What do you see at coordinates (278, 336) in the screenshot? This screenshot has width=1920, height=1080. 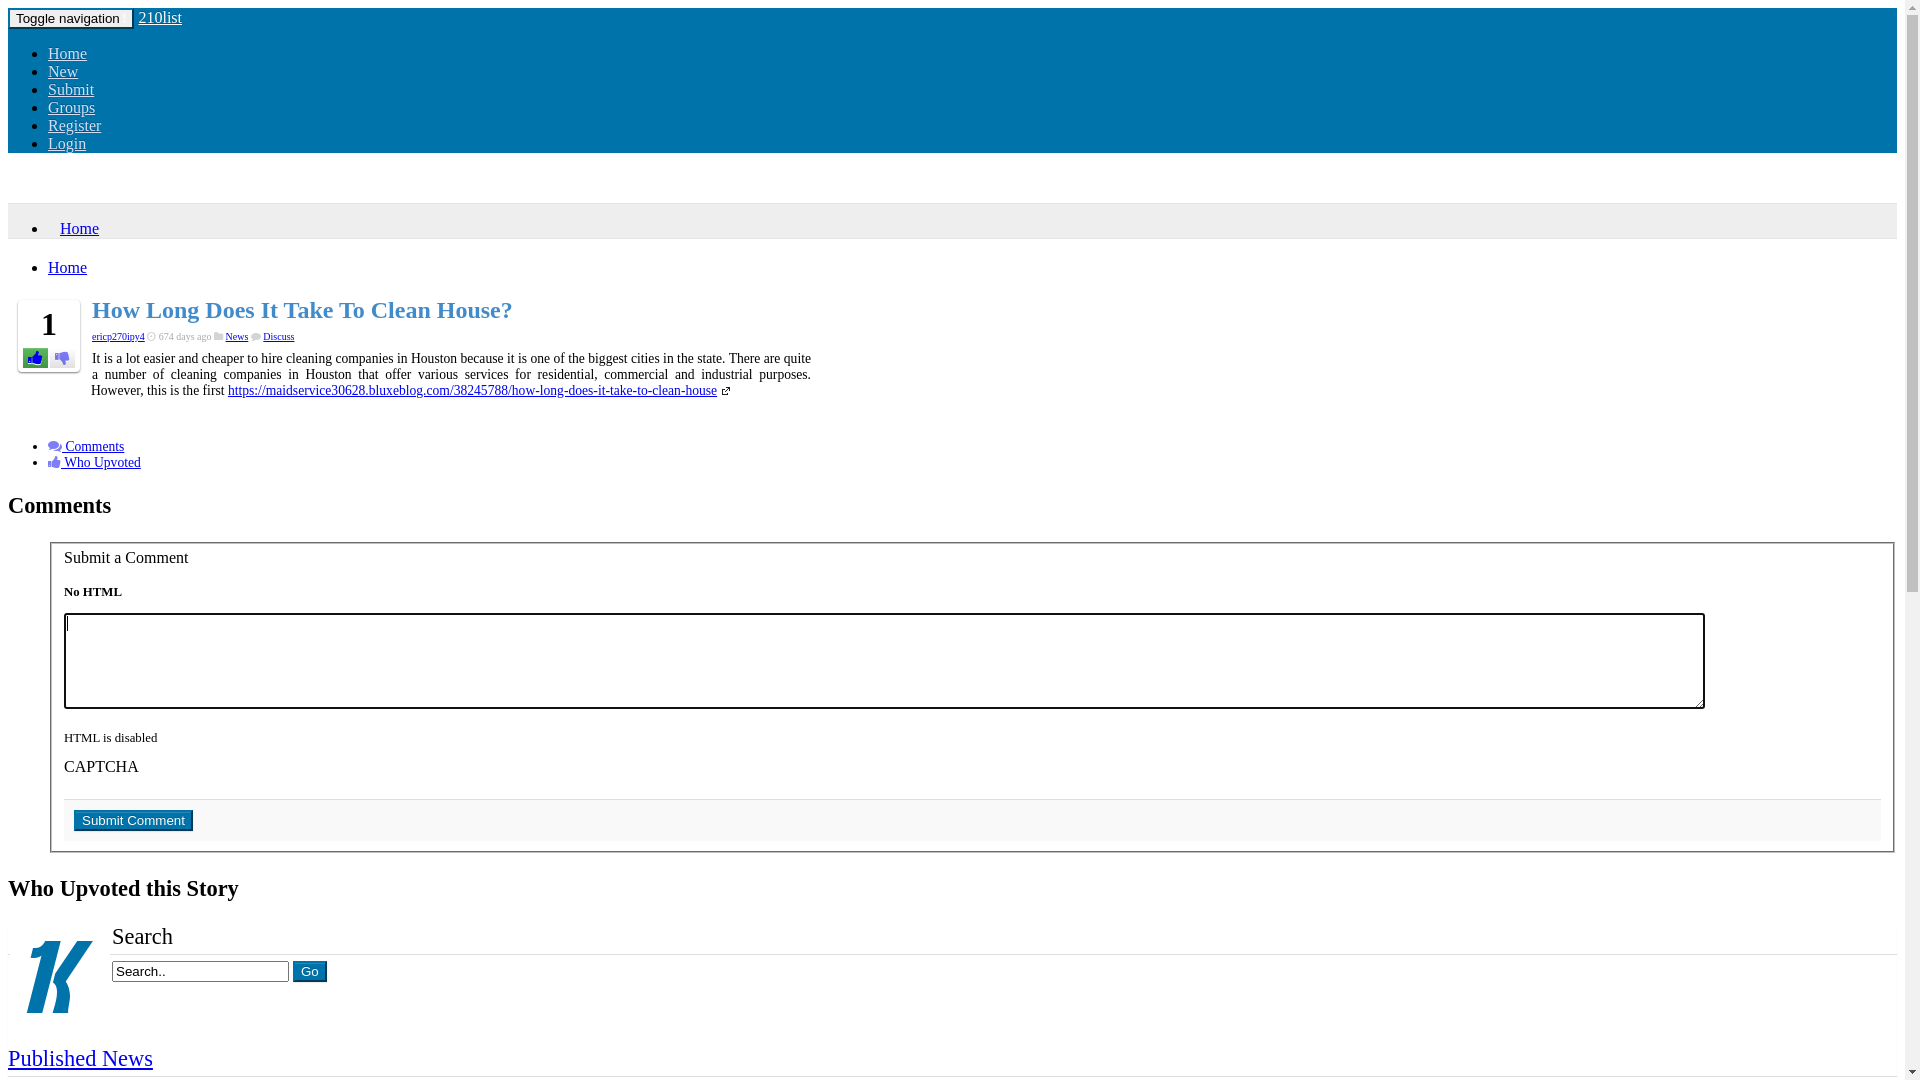 I see `Discuss` at bounding box center [278, 336].